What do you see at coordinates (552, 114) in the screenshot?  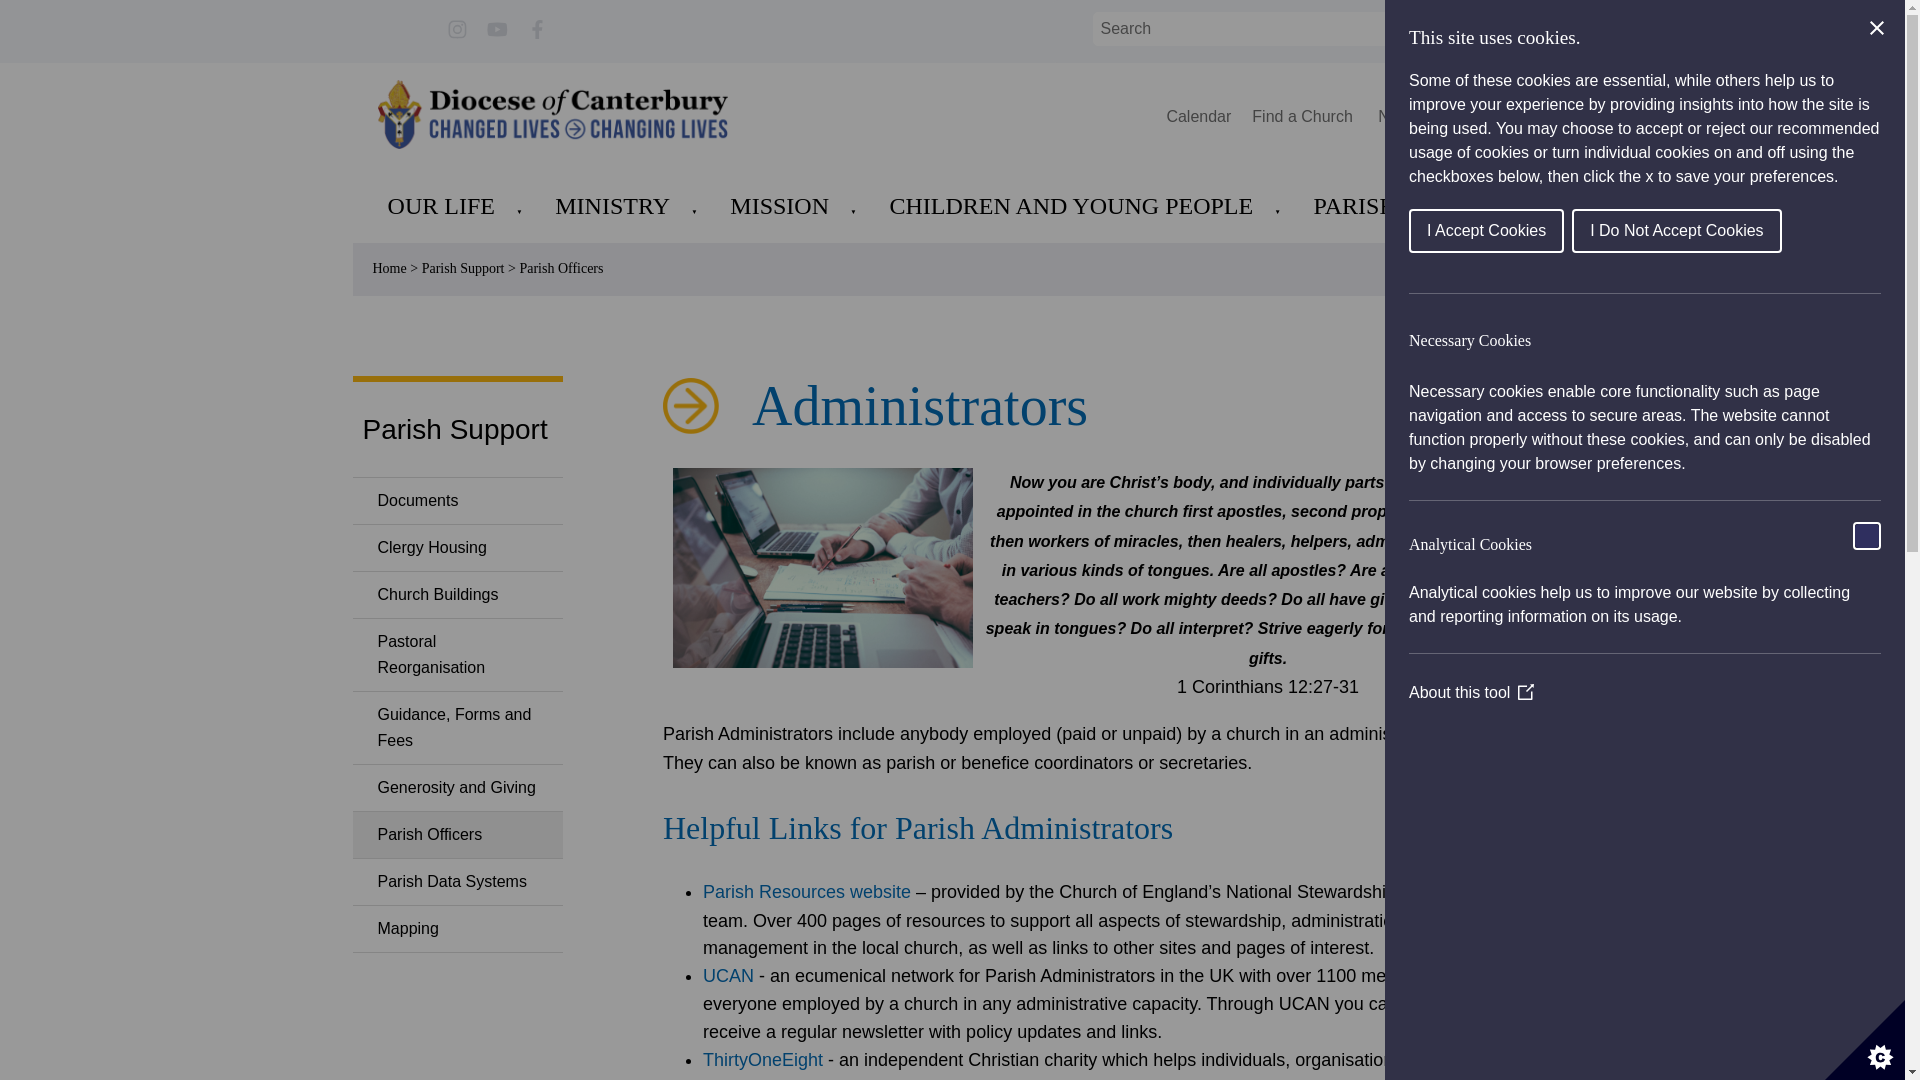 I see `Diocese of Canterbury Logo` at bounding box center [552, 114].